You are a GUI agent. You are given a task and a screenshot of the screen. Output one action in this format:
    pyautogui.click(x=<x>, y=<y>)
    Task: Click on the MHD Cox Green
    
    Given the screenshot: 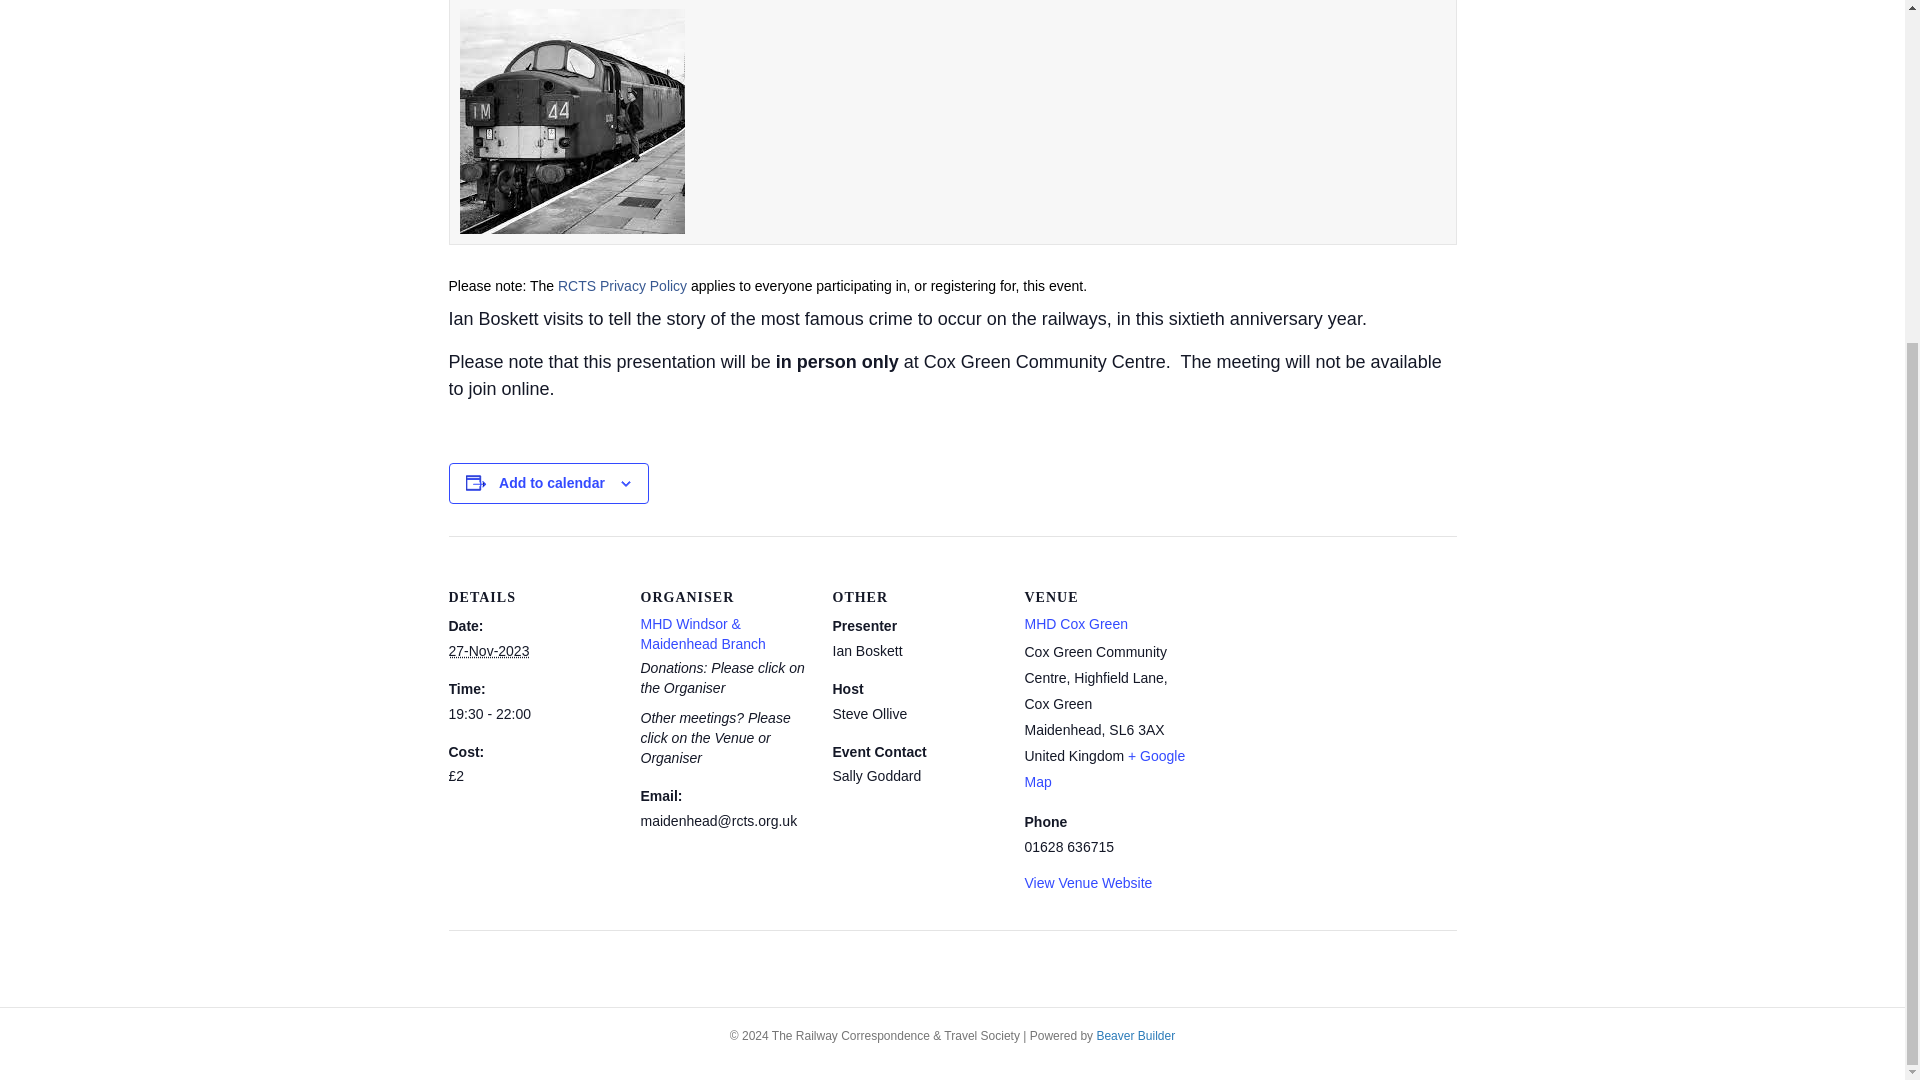 What is the action you would take?
    pyautogui.click(x=1075, y=623)
    